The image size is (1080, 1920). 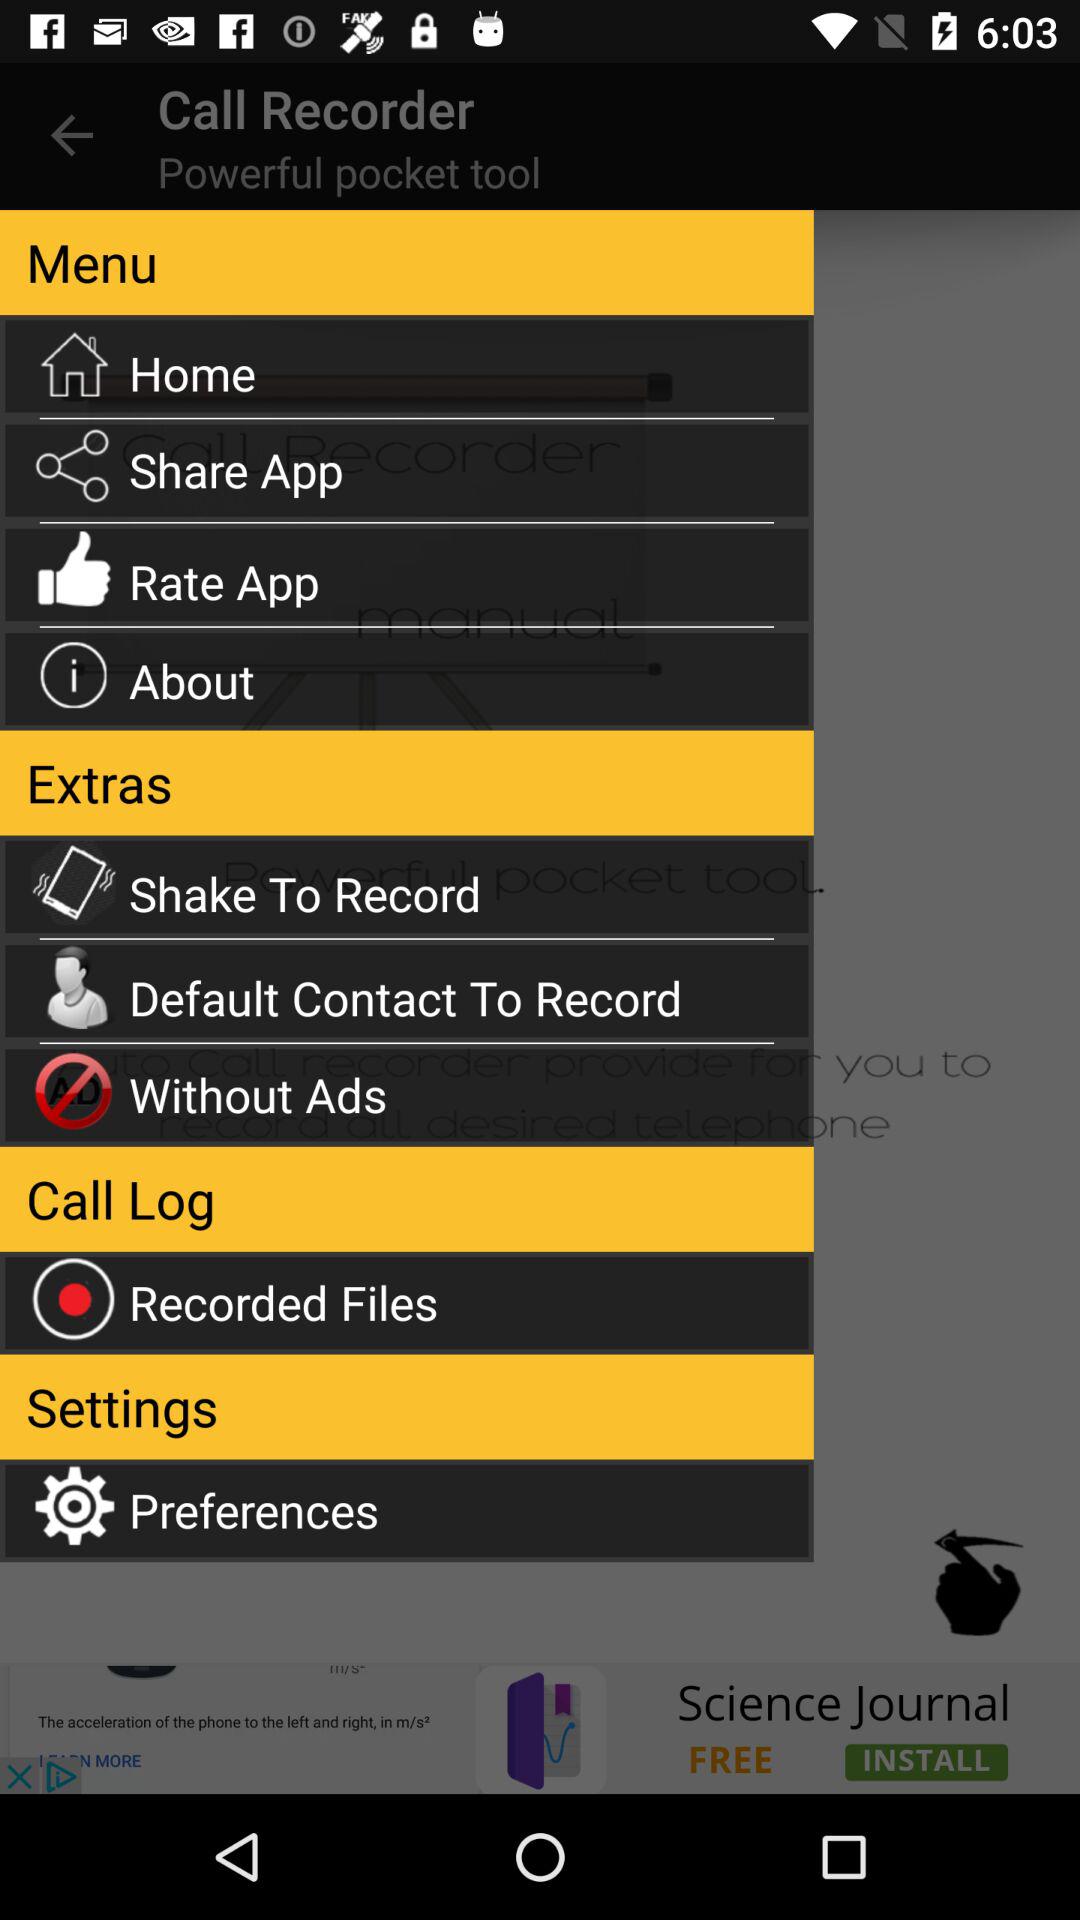 I want to click on select the item to the left of call recorder icon, so click(x=73, y=136).